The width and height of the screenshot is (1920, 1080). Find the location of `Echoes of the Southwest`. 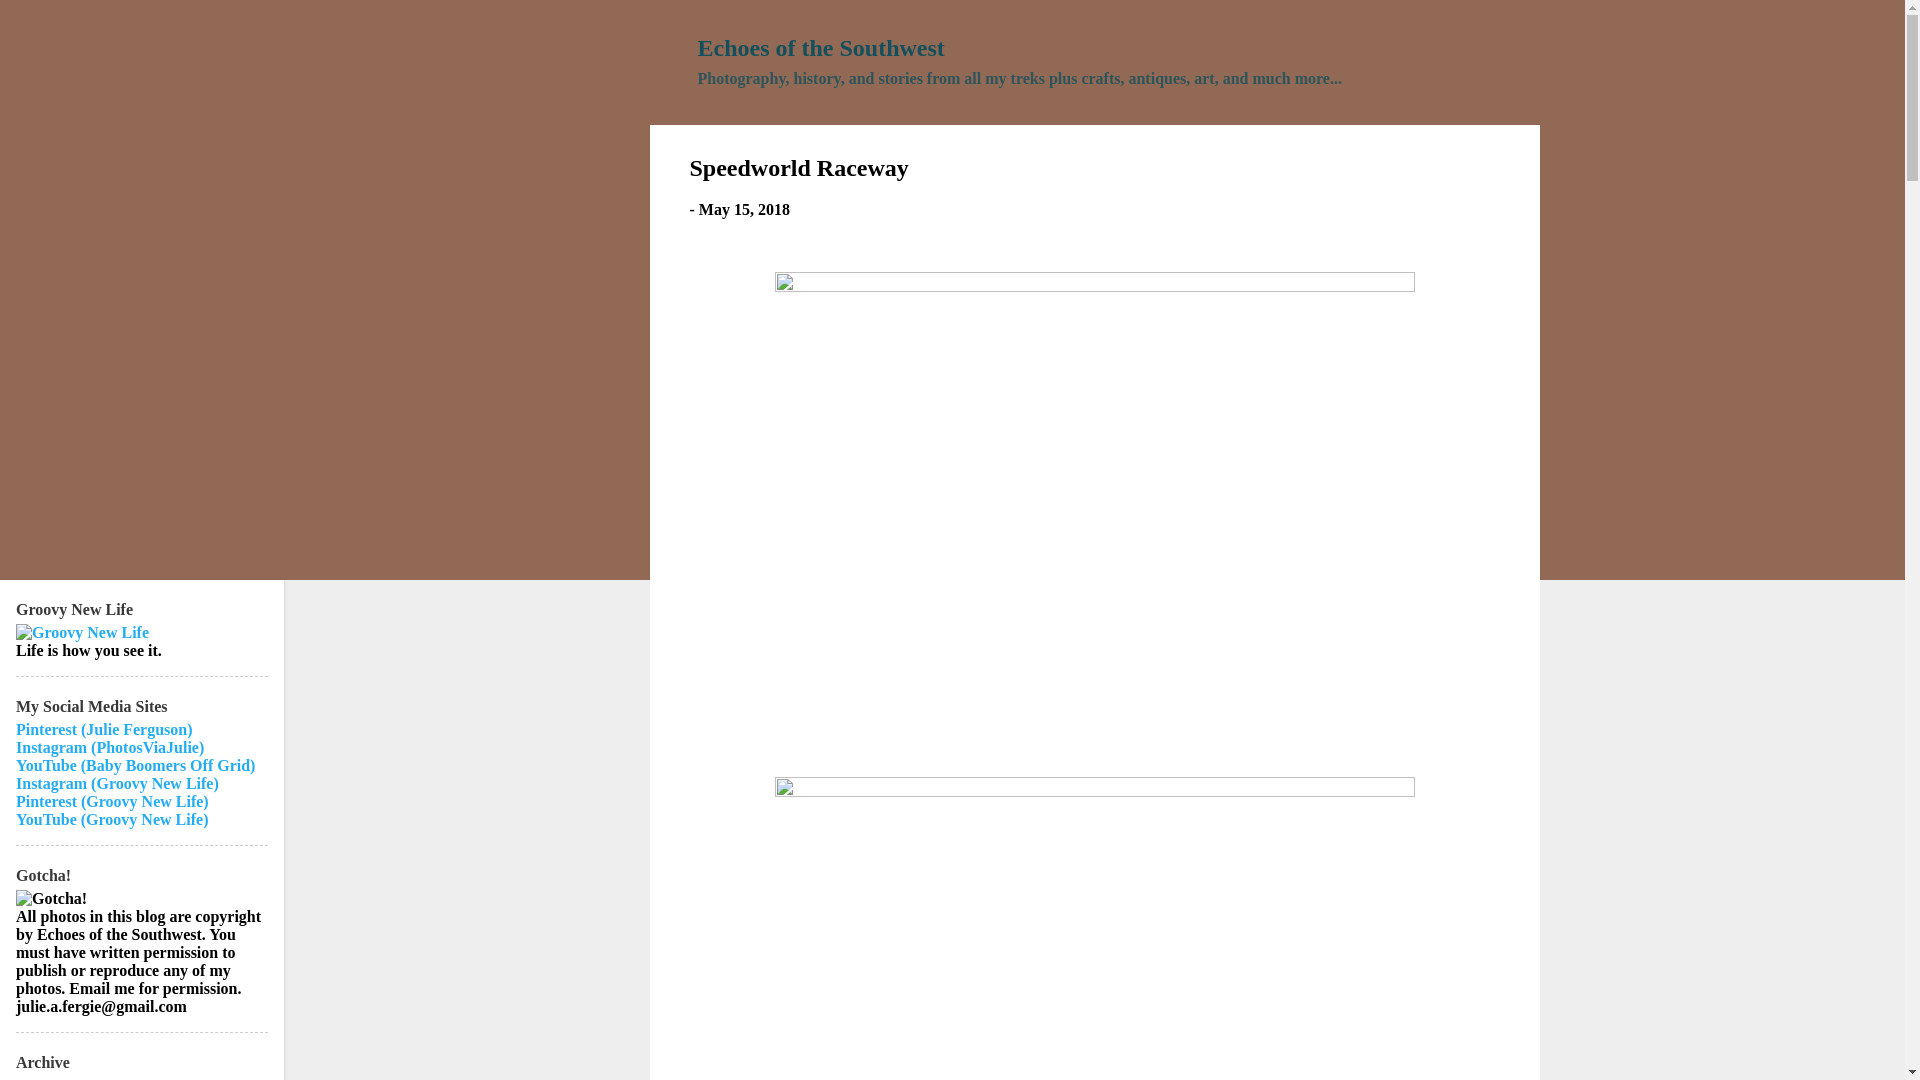

Echoes of the Southwest is located at coordinates (821, 47).